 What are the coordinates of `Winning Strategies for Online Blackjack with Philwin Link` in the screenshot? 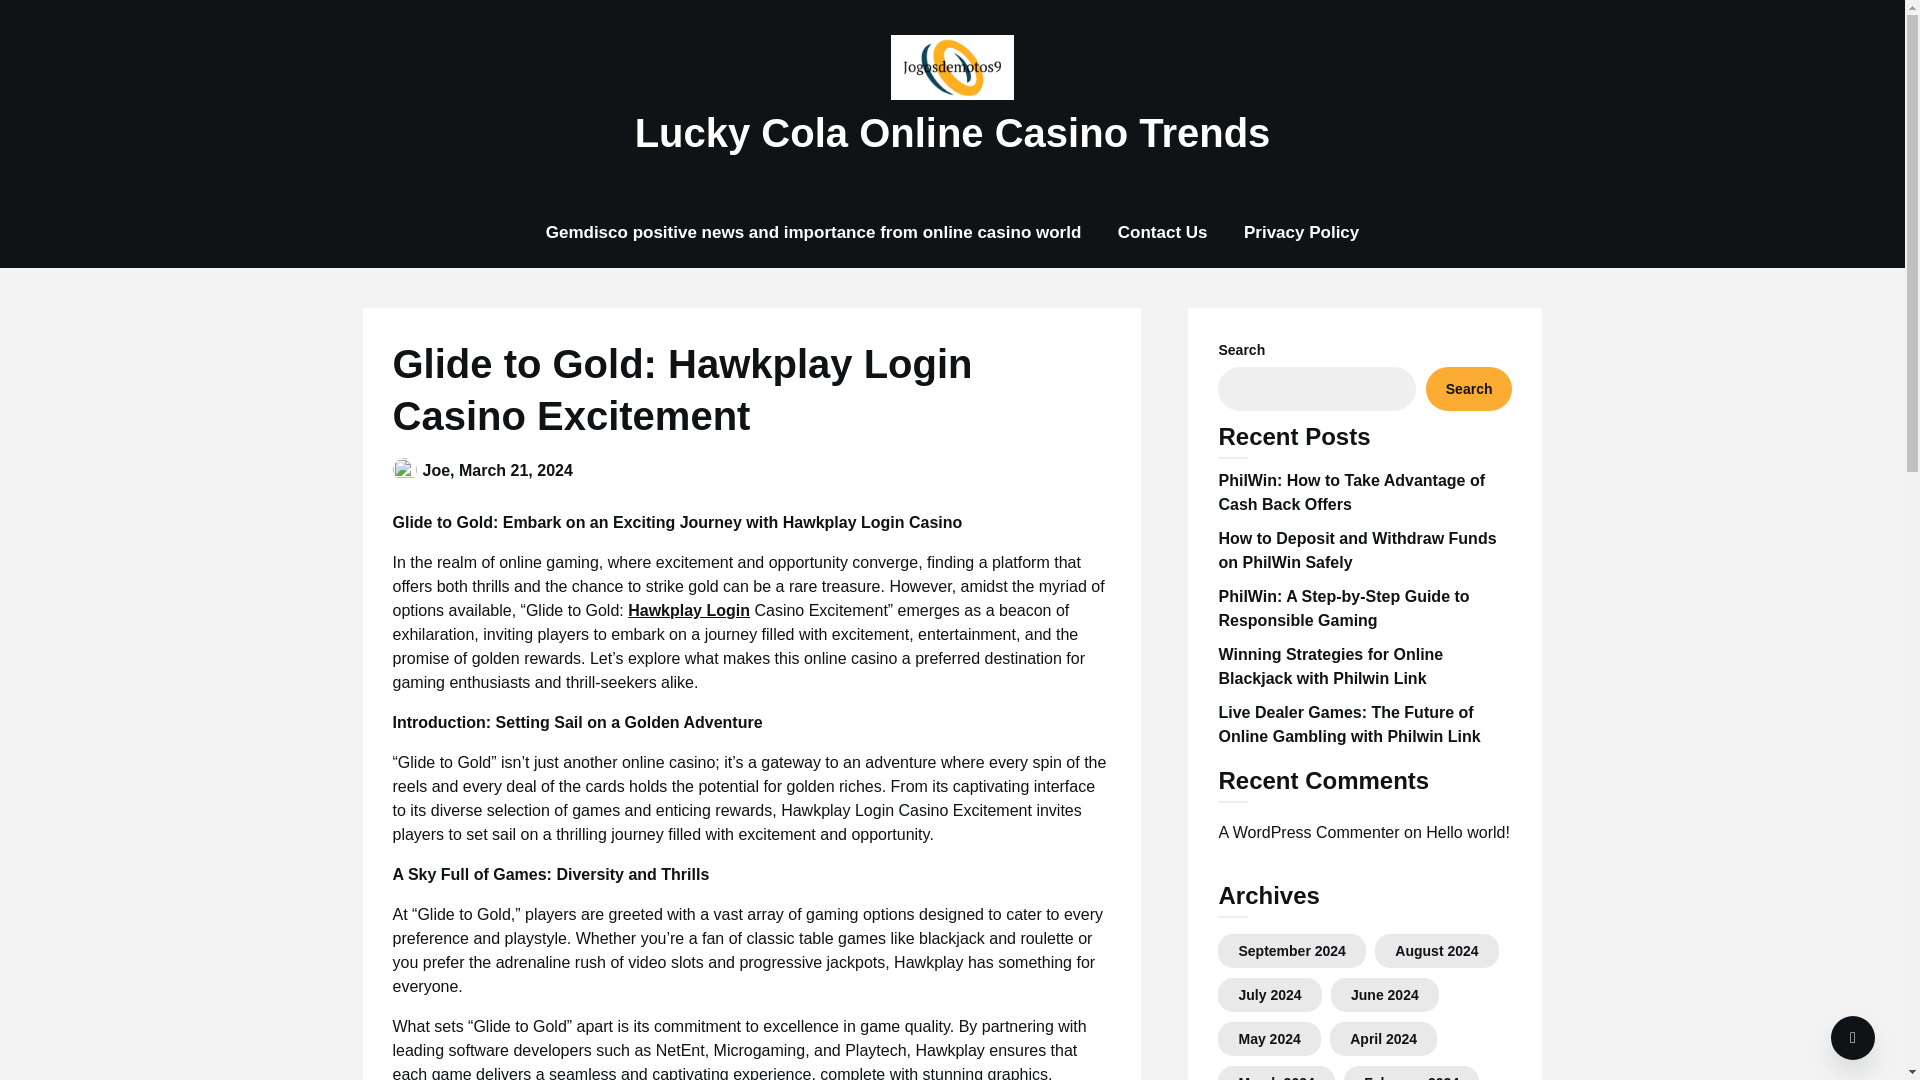 It's located at (1330, 666).